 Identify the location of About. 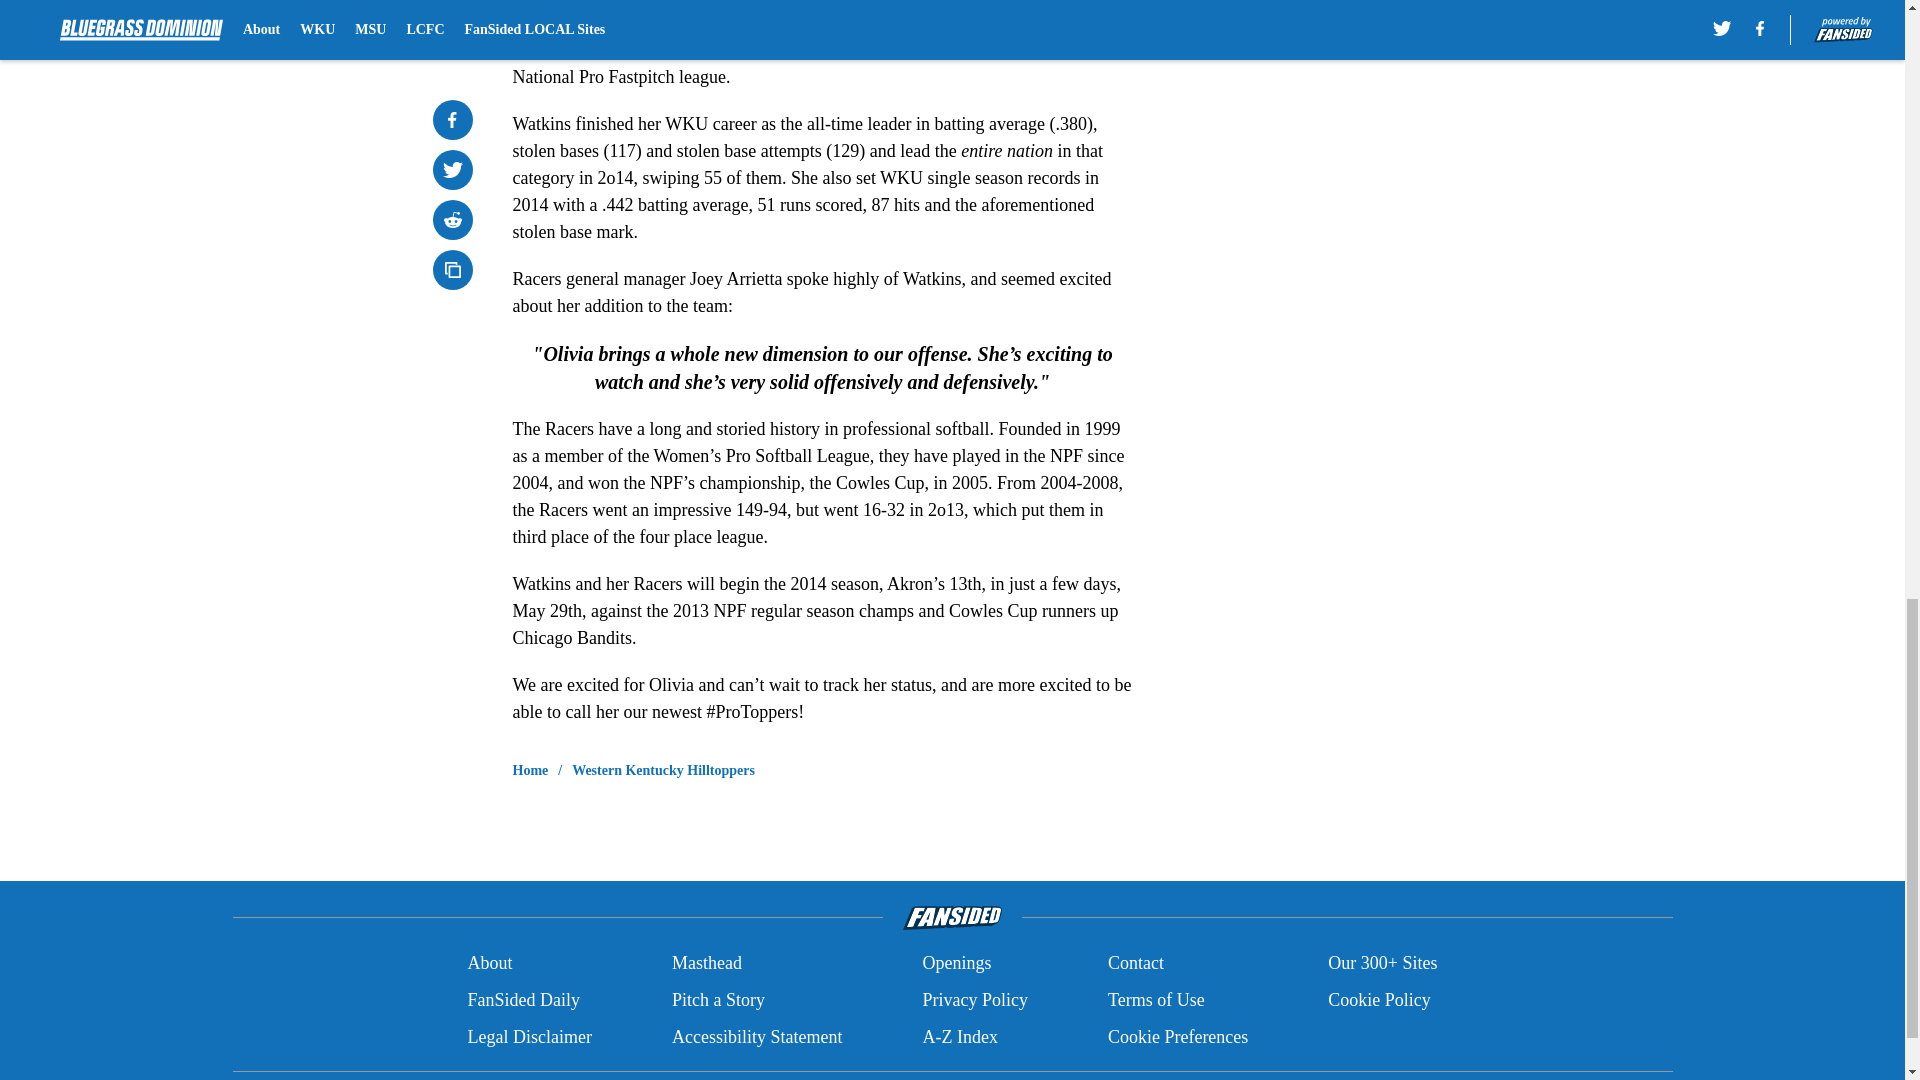
(489, 964).